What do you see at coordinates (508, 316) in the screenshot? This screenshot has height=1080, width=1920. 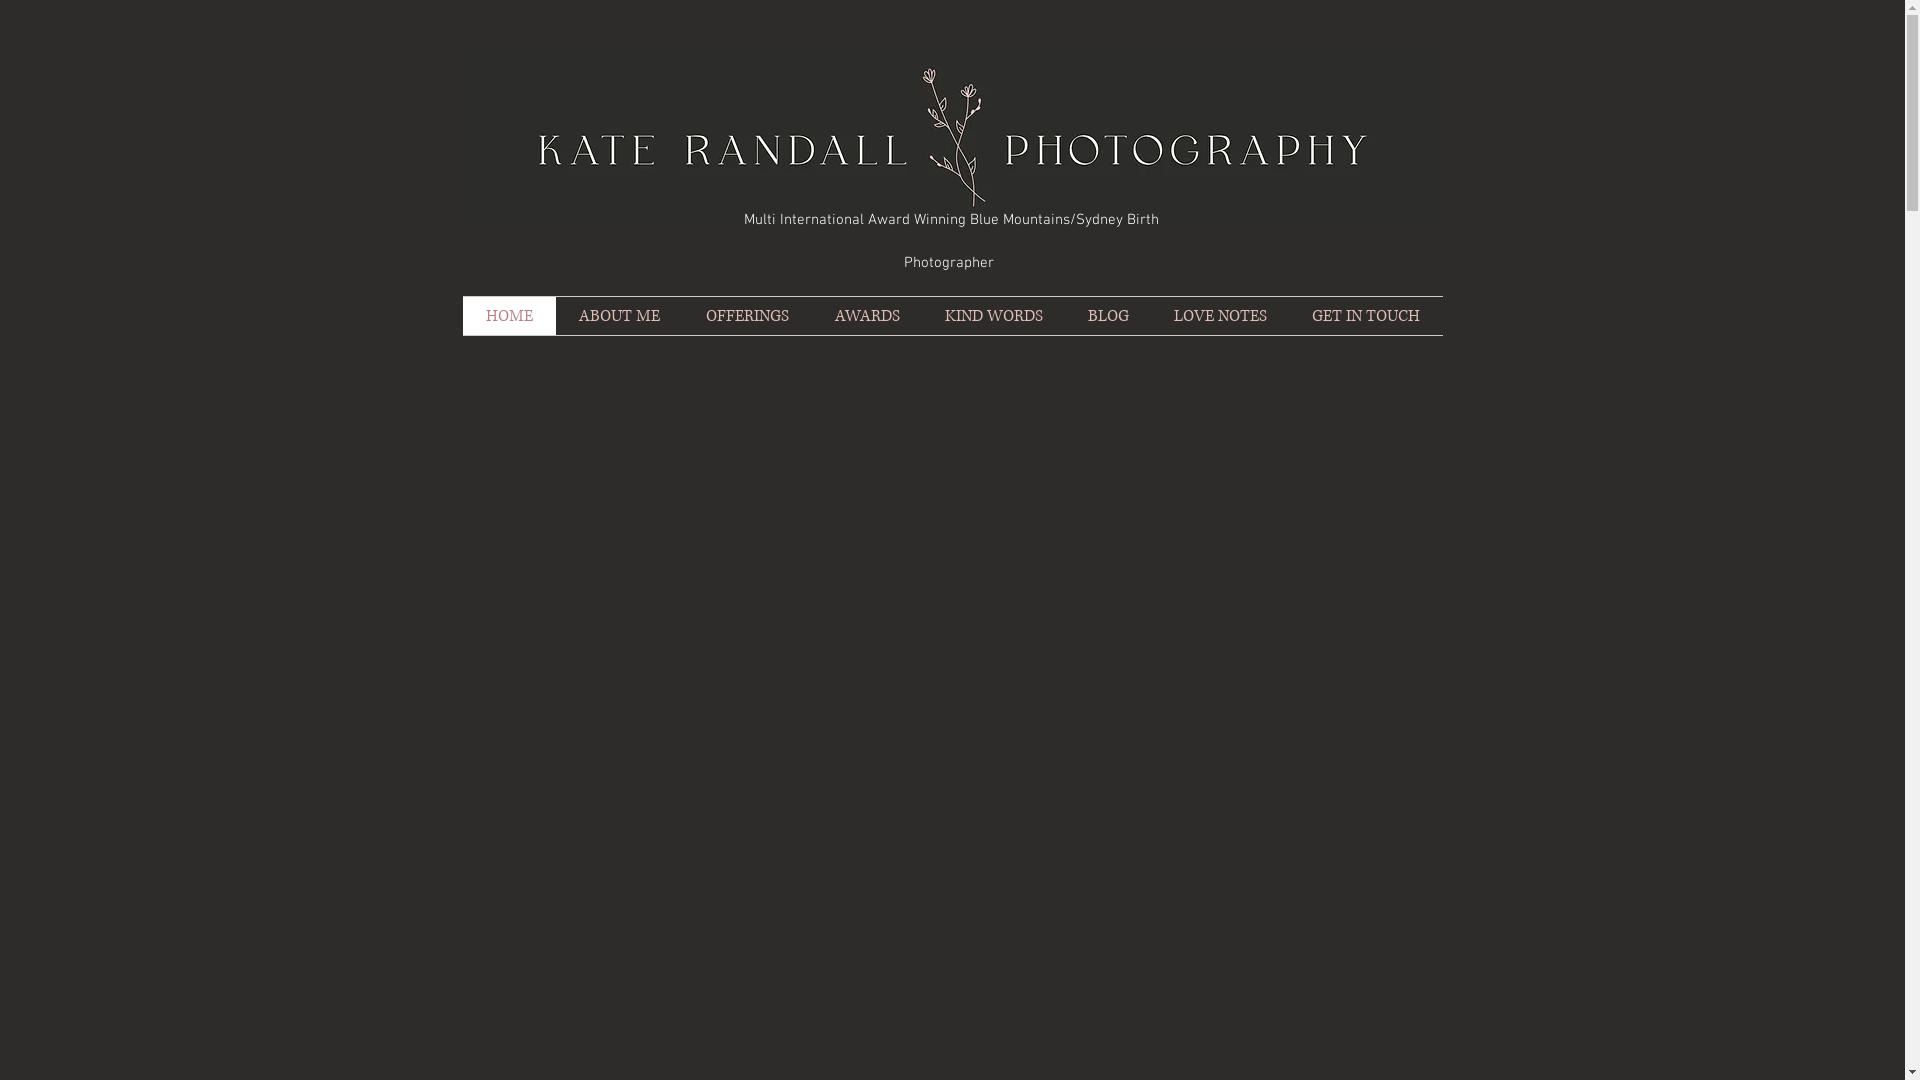 I see `HOME` at bounding box center [508, 316].